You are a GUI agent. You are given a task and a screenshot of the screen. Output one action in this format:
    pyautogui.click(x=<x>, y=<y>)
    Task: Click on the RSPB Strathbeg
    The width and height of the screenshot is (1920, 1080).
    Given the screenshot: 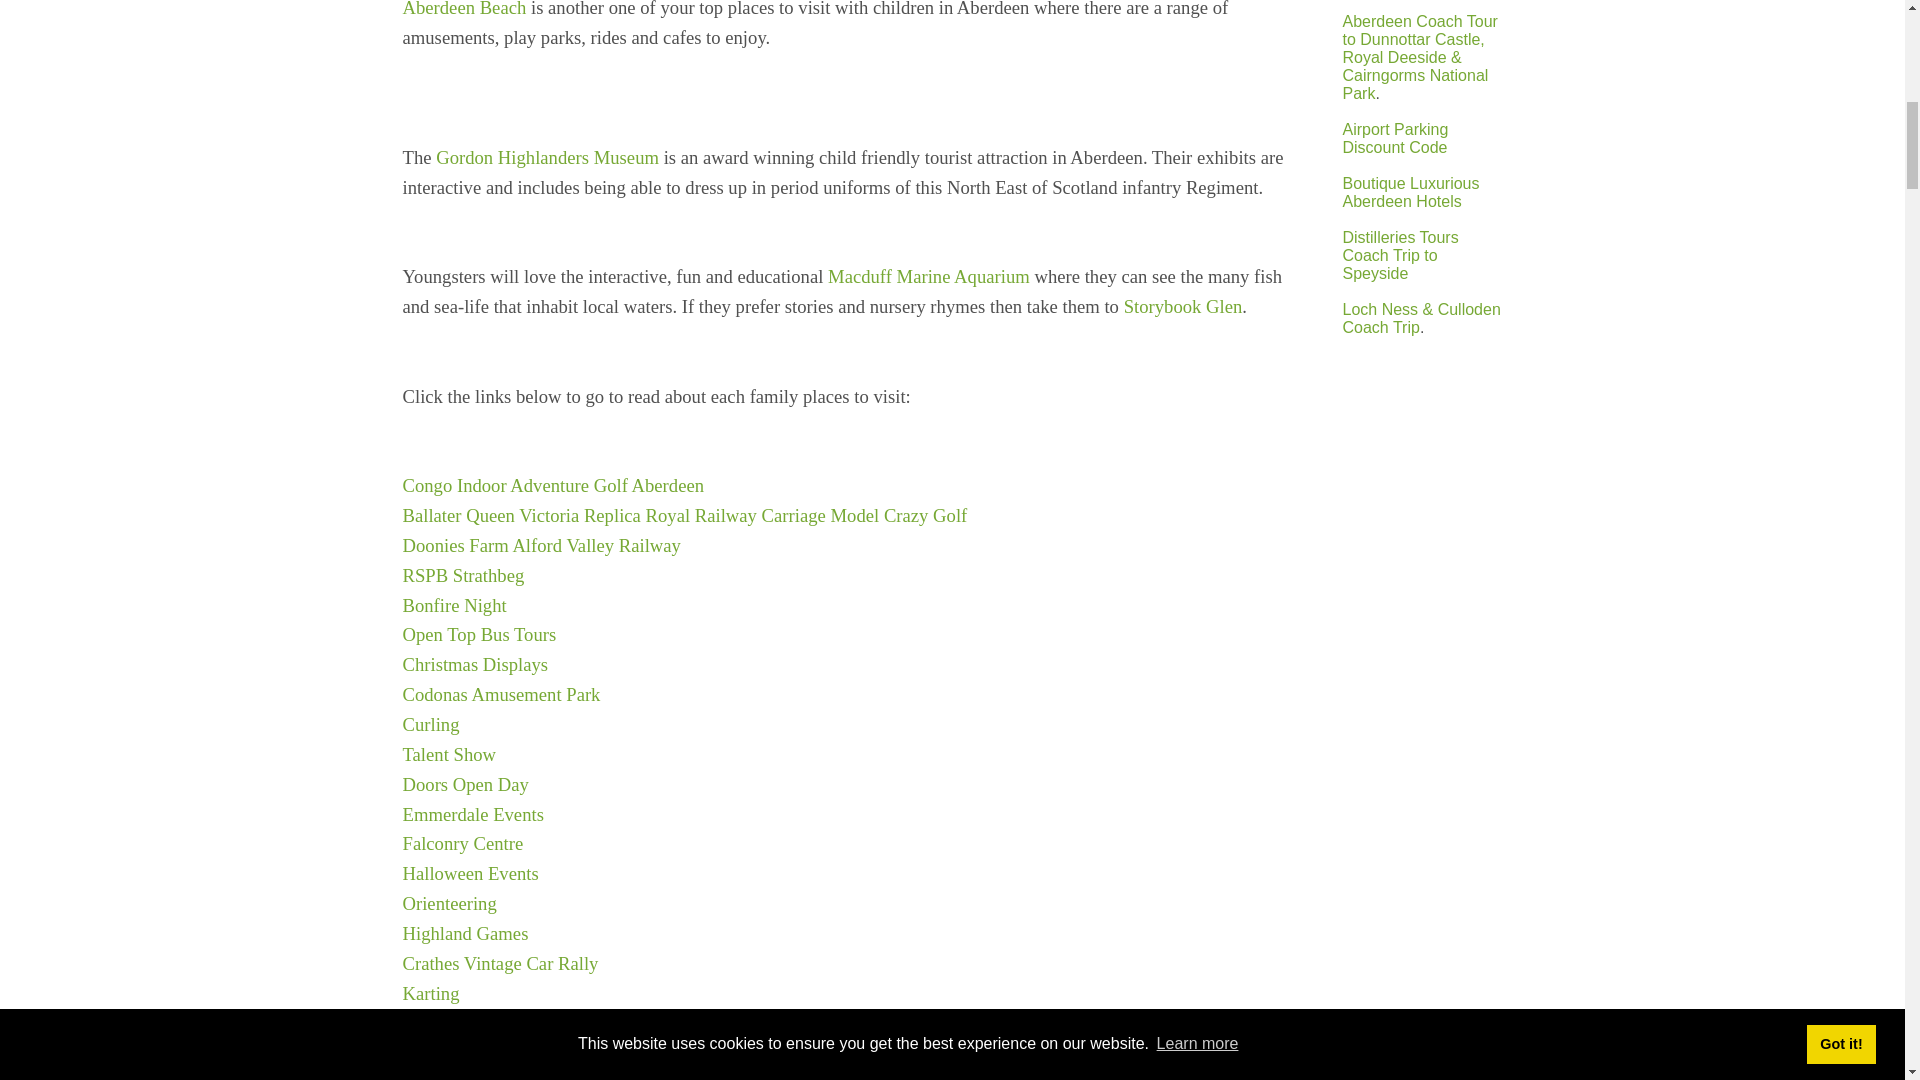 What is the action you would take?
    pyautogui.click(x=462, y=575)
    